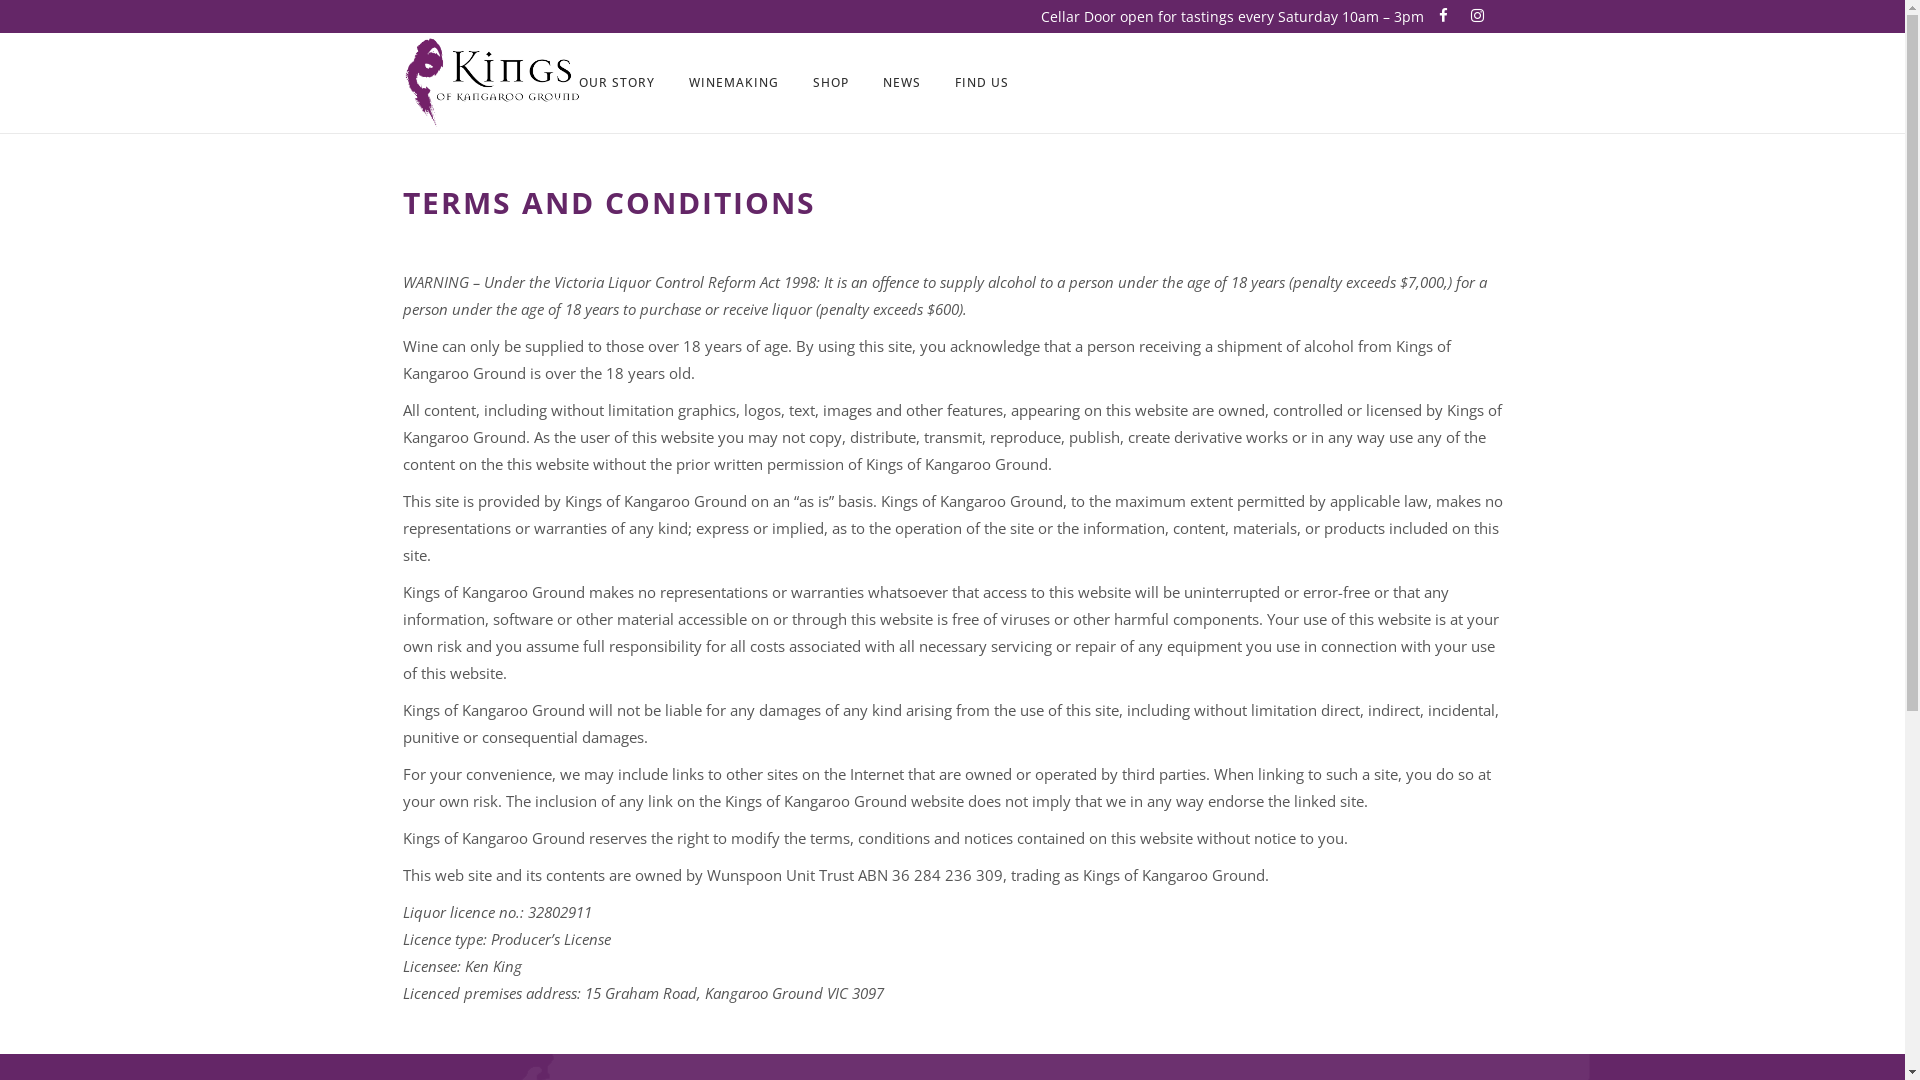 This screenshot has height=1080, width=1920. I want to click on SHOP, so click(831, 83).